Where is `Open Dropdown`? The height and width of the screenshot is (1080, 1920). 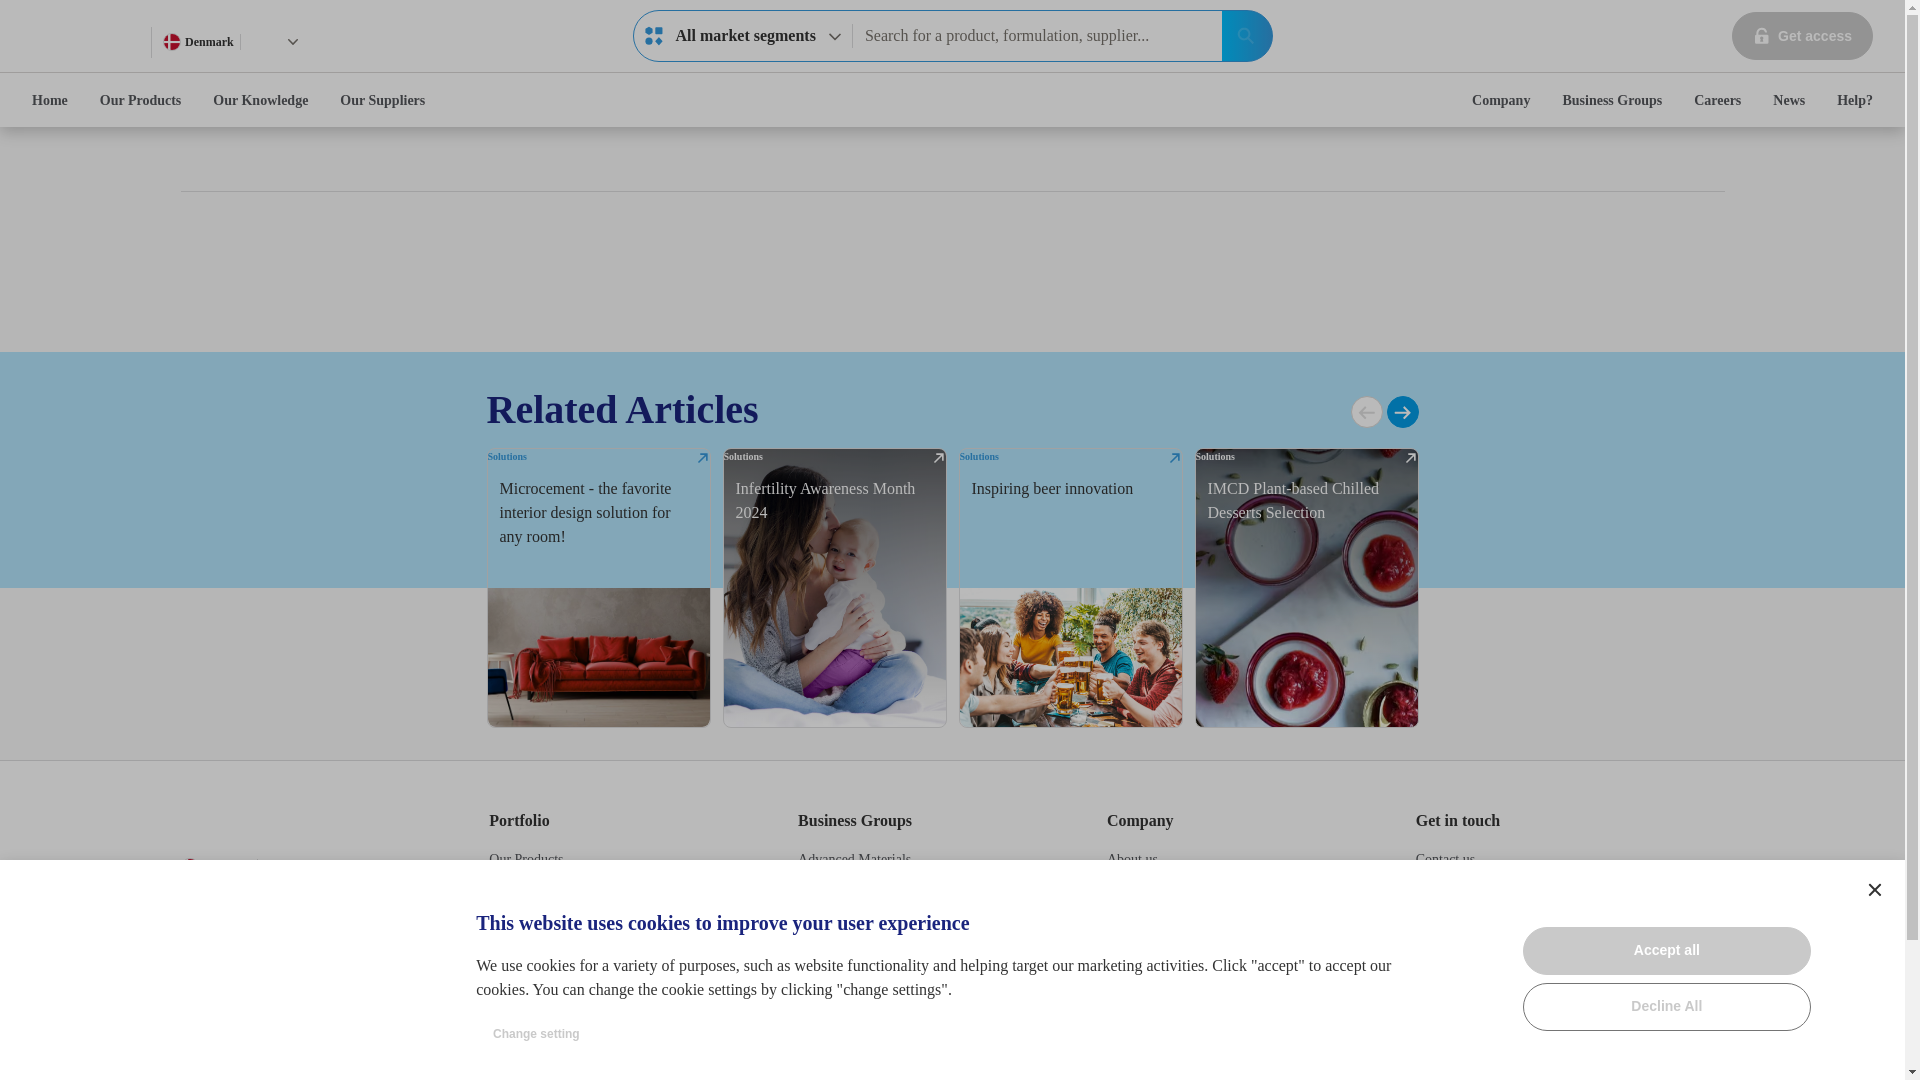 Open Dropdown is located at coordinates (1366, 412).